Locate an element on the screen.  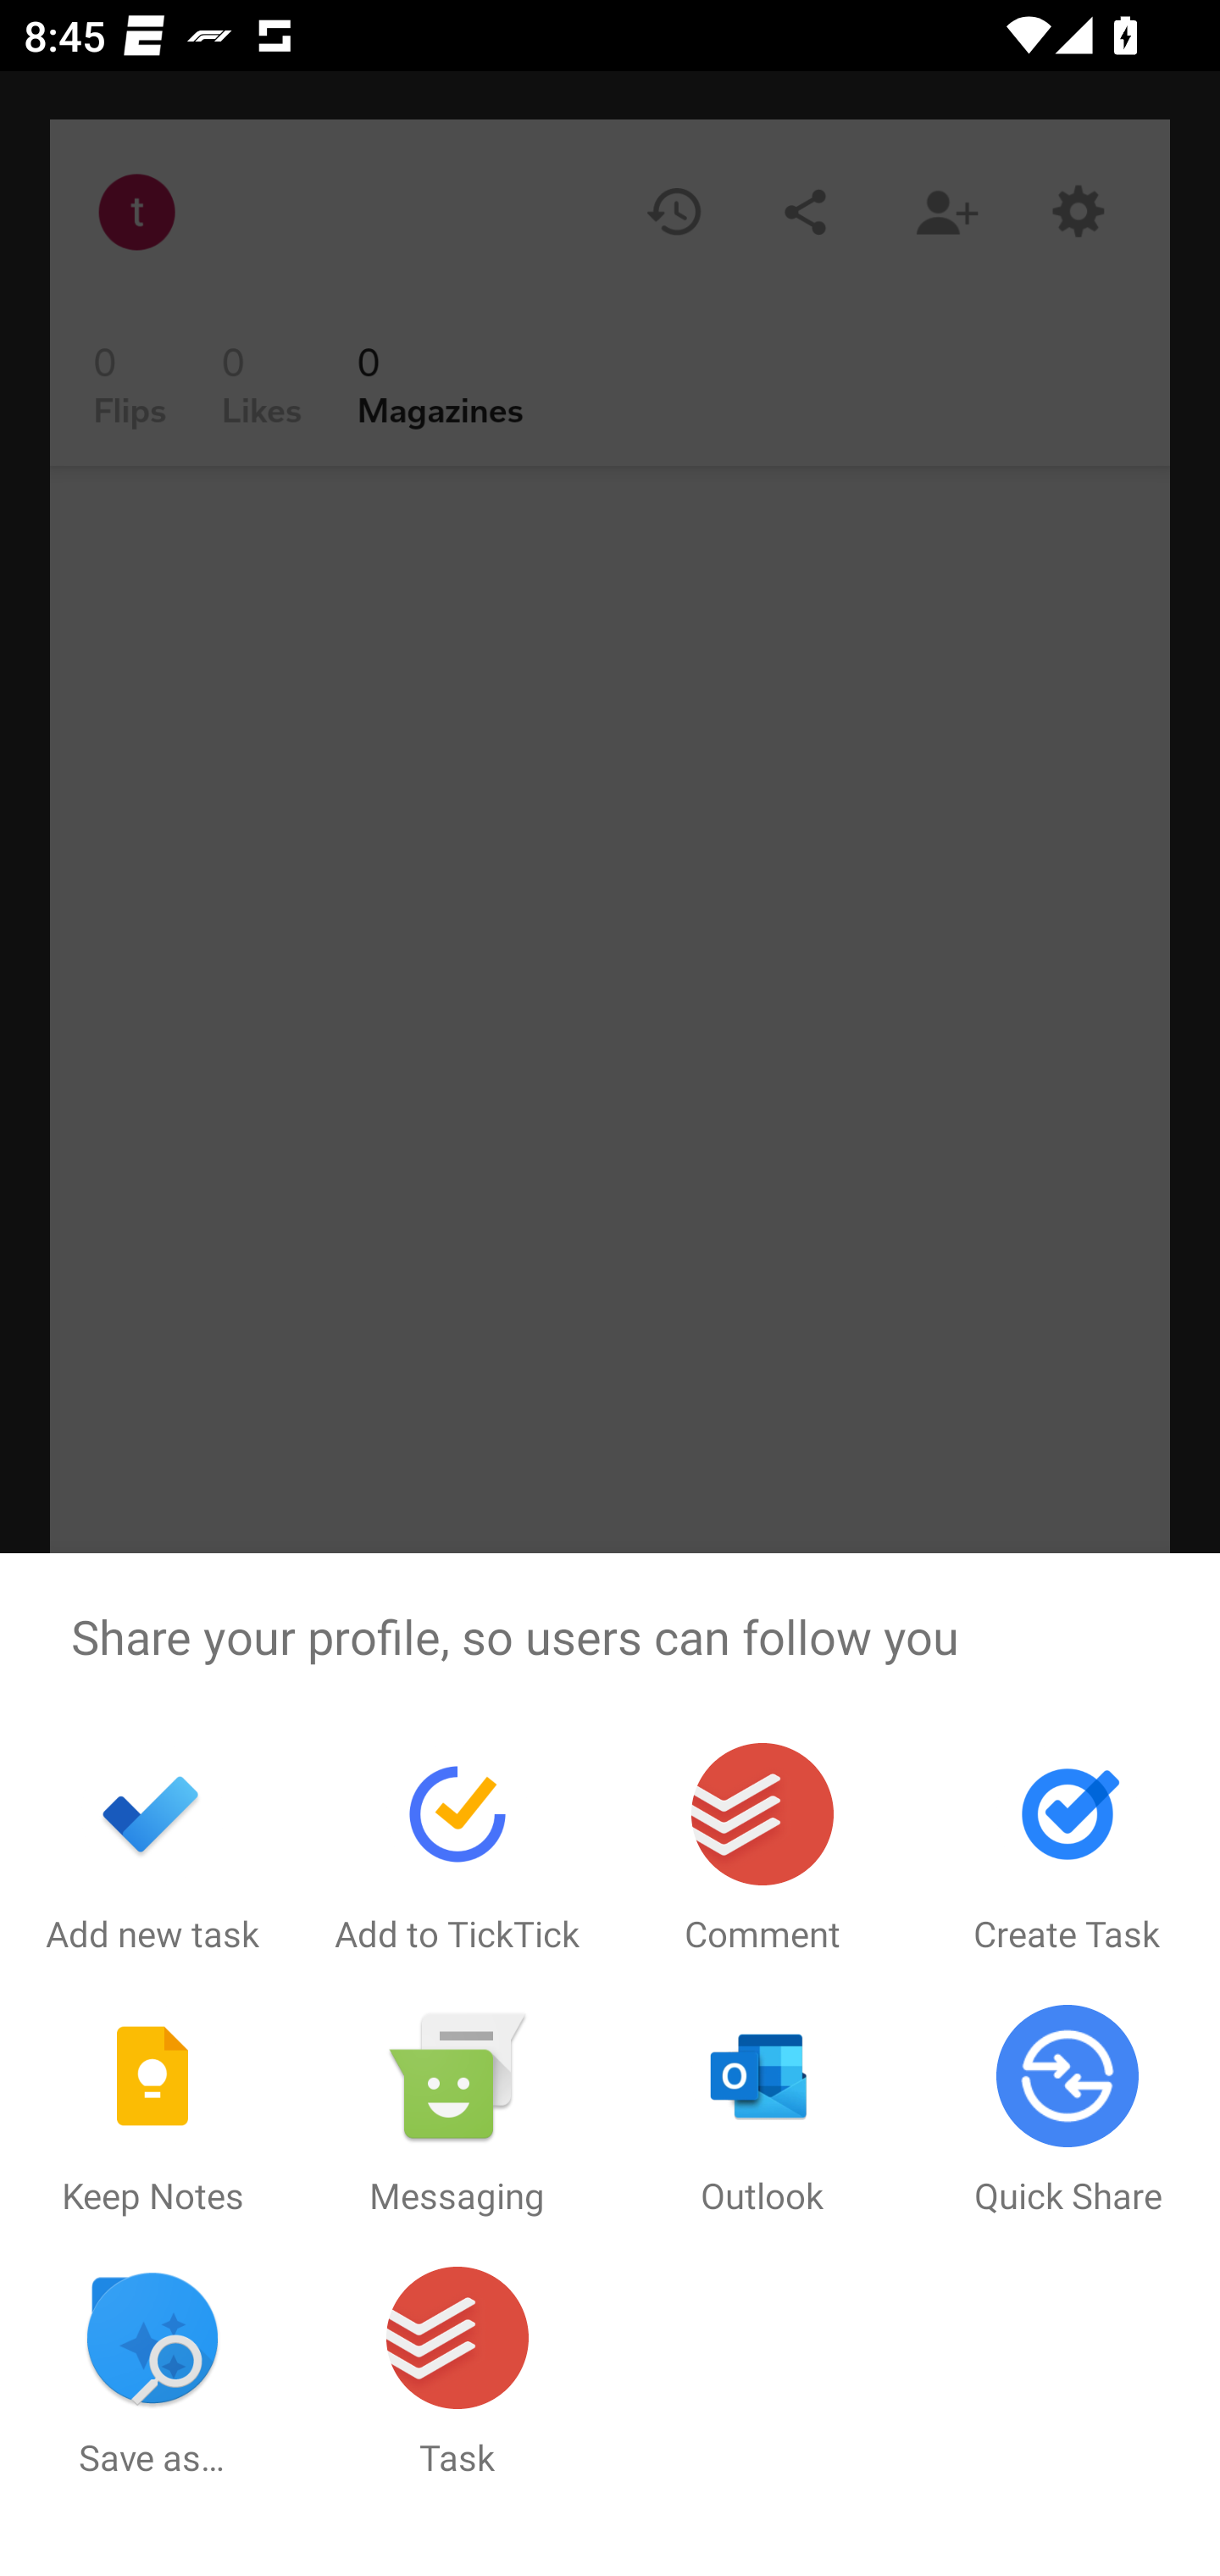
Outlook is located at coordinates (762, 2112).